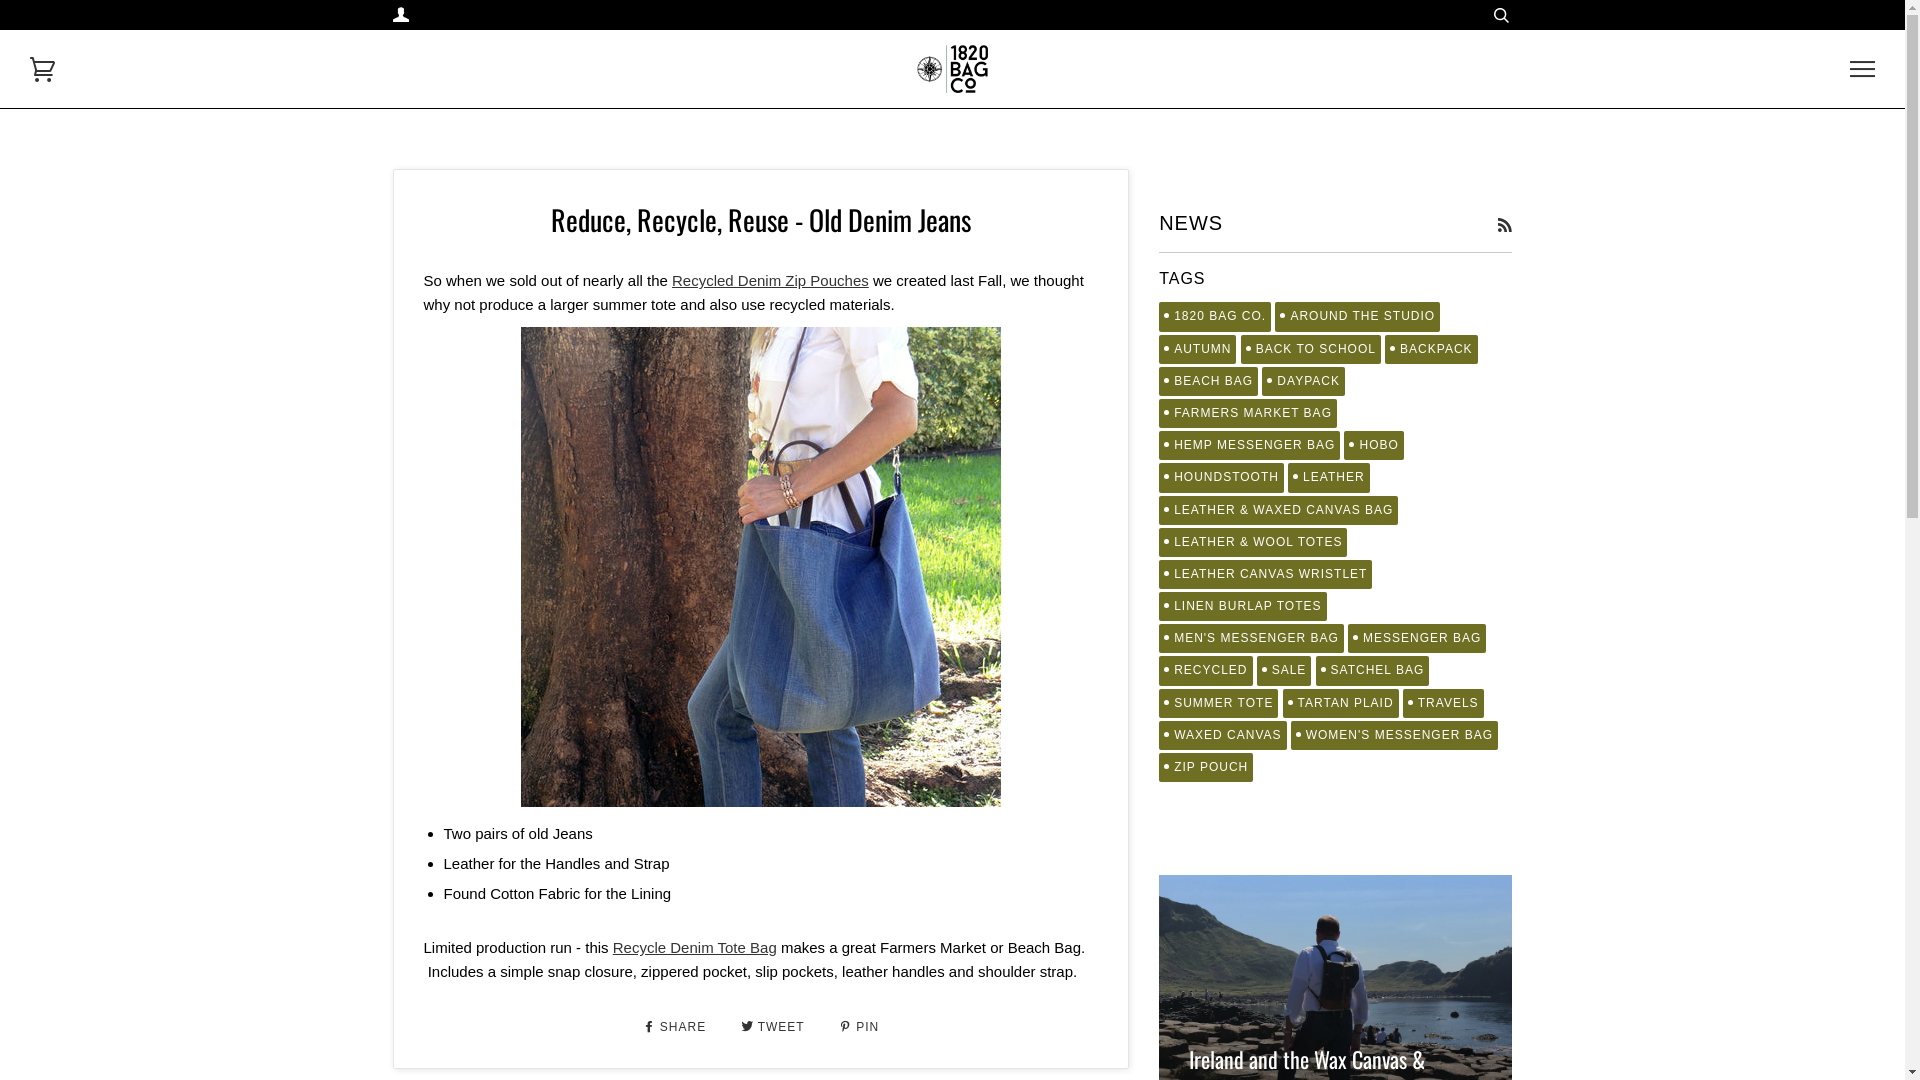 This screenshot has height=1080, width=1920. What do you see at coordinates (676, 1027) in the screenshot?
I see `SHARE` at bounding box center [676, 1027].